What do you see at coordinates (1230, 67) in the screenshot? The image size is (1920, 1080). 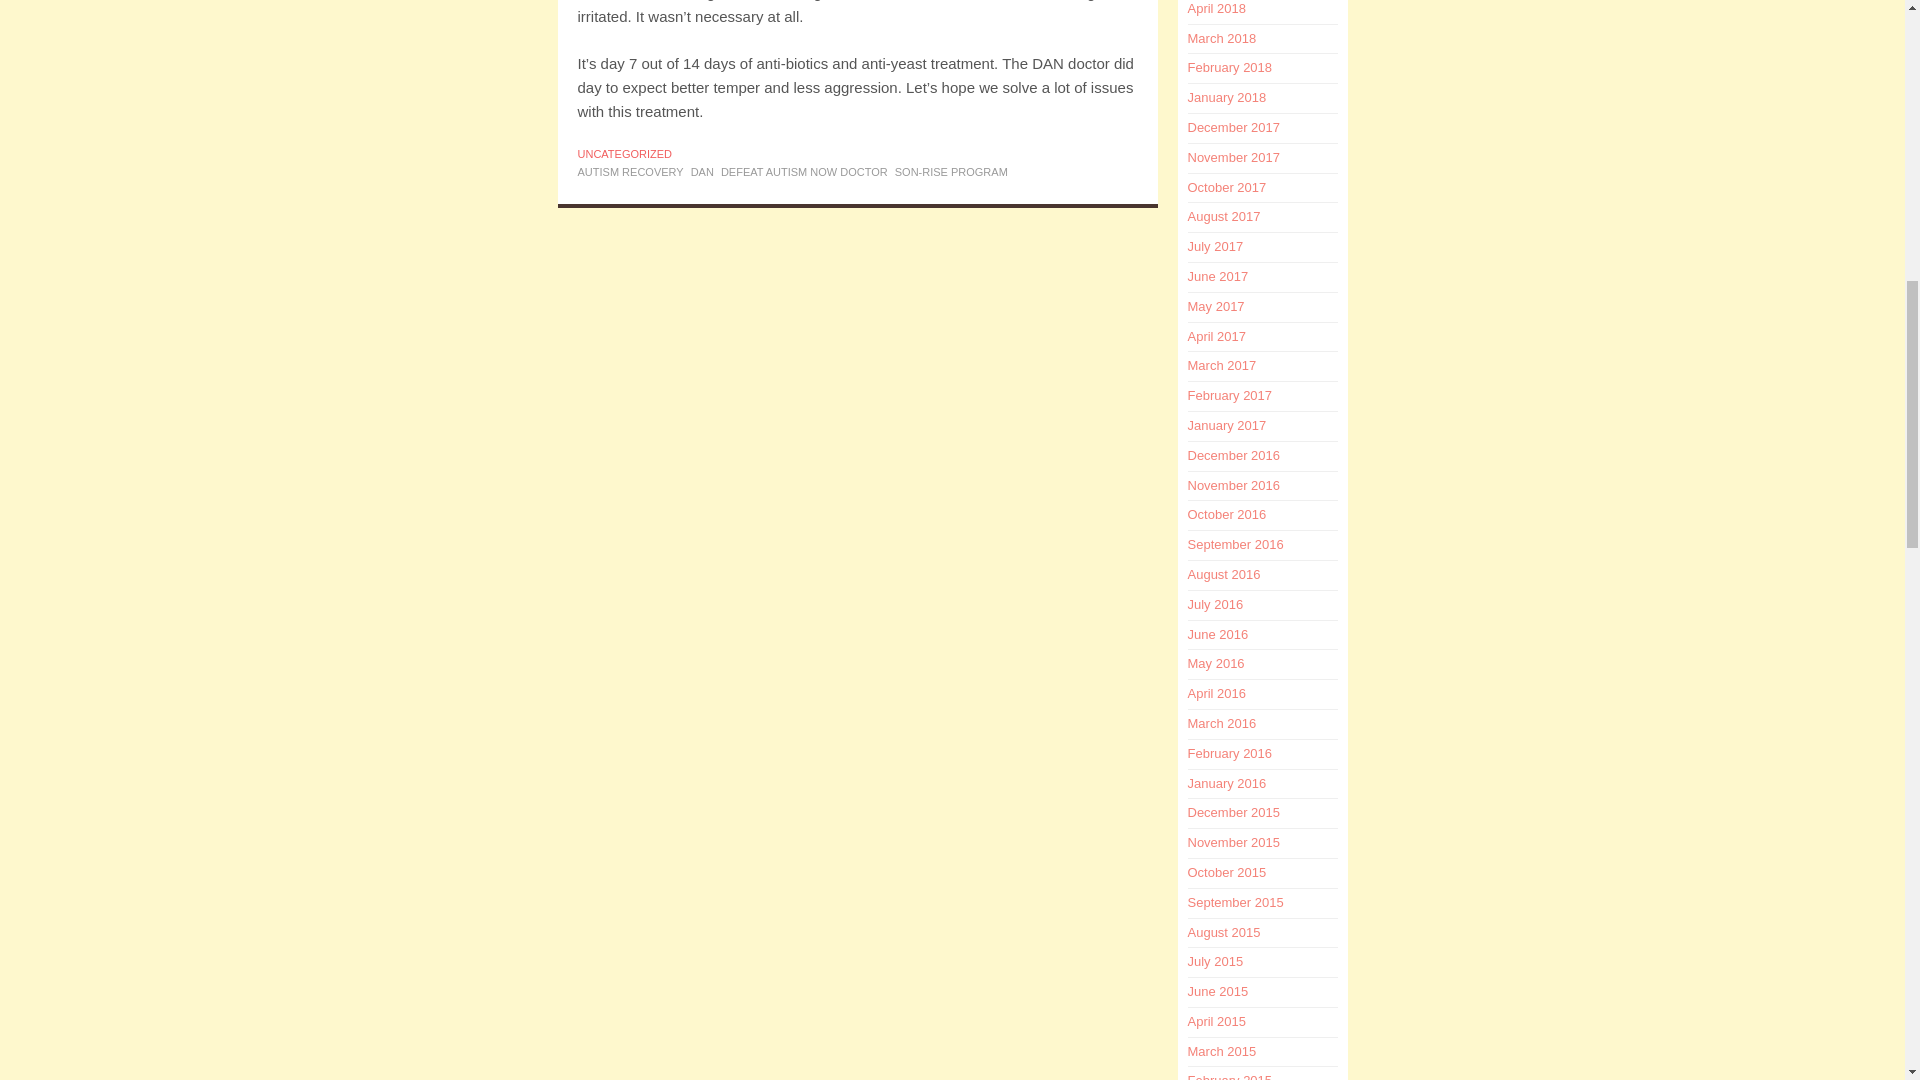 I see `February 2018` at bounding box center [1230, 67].